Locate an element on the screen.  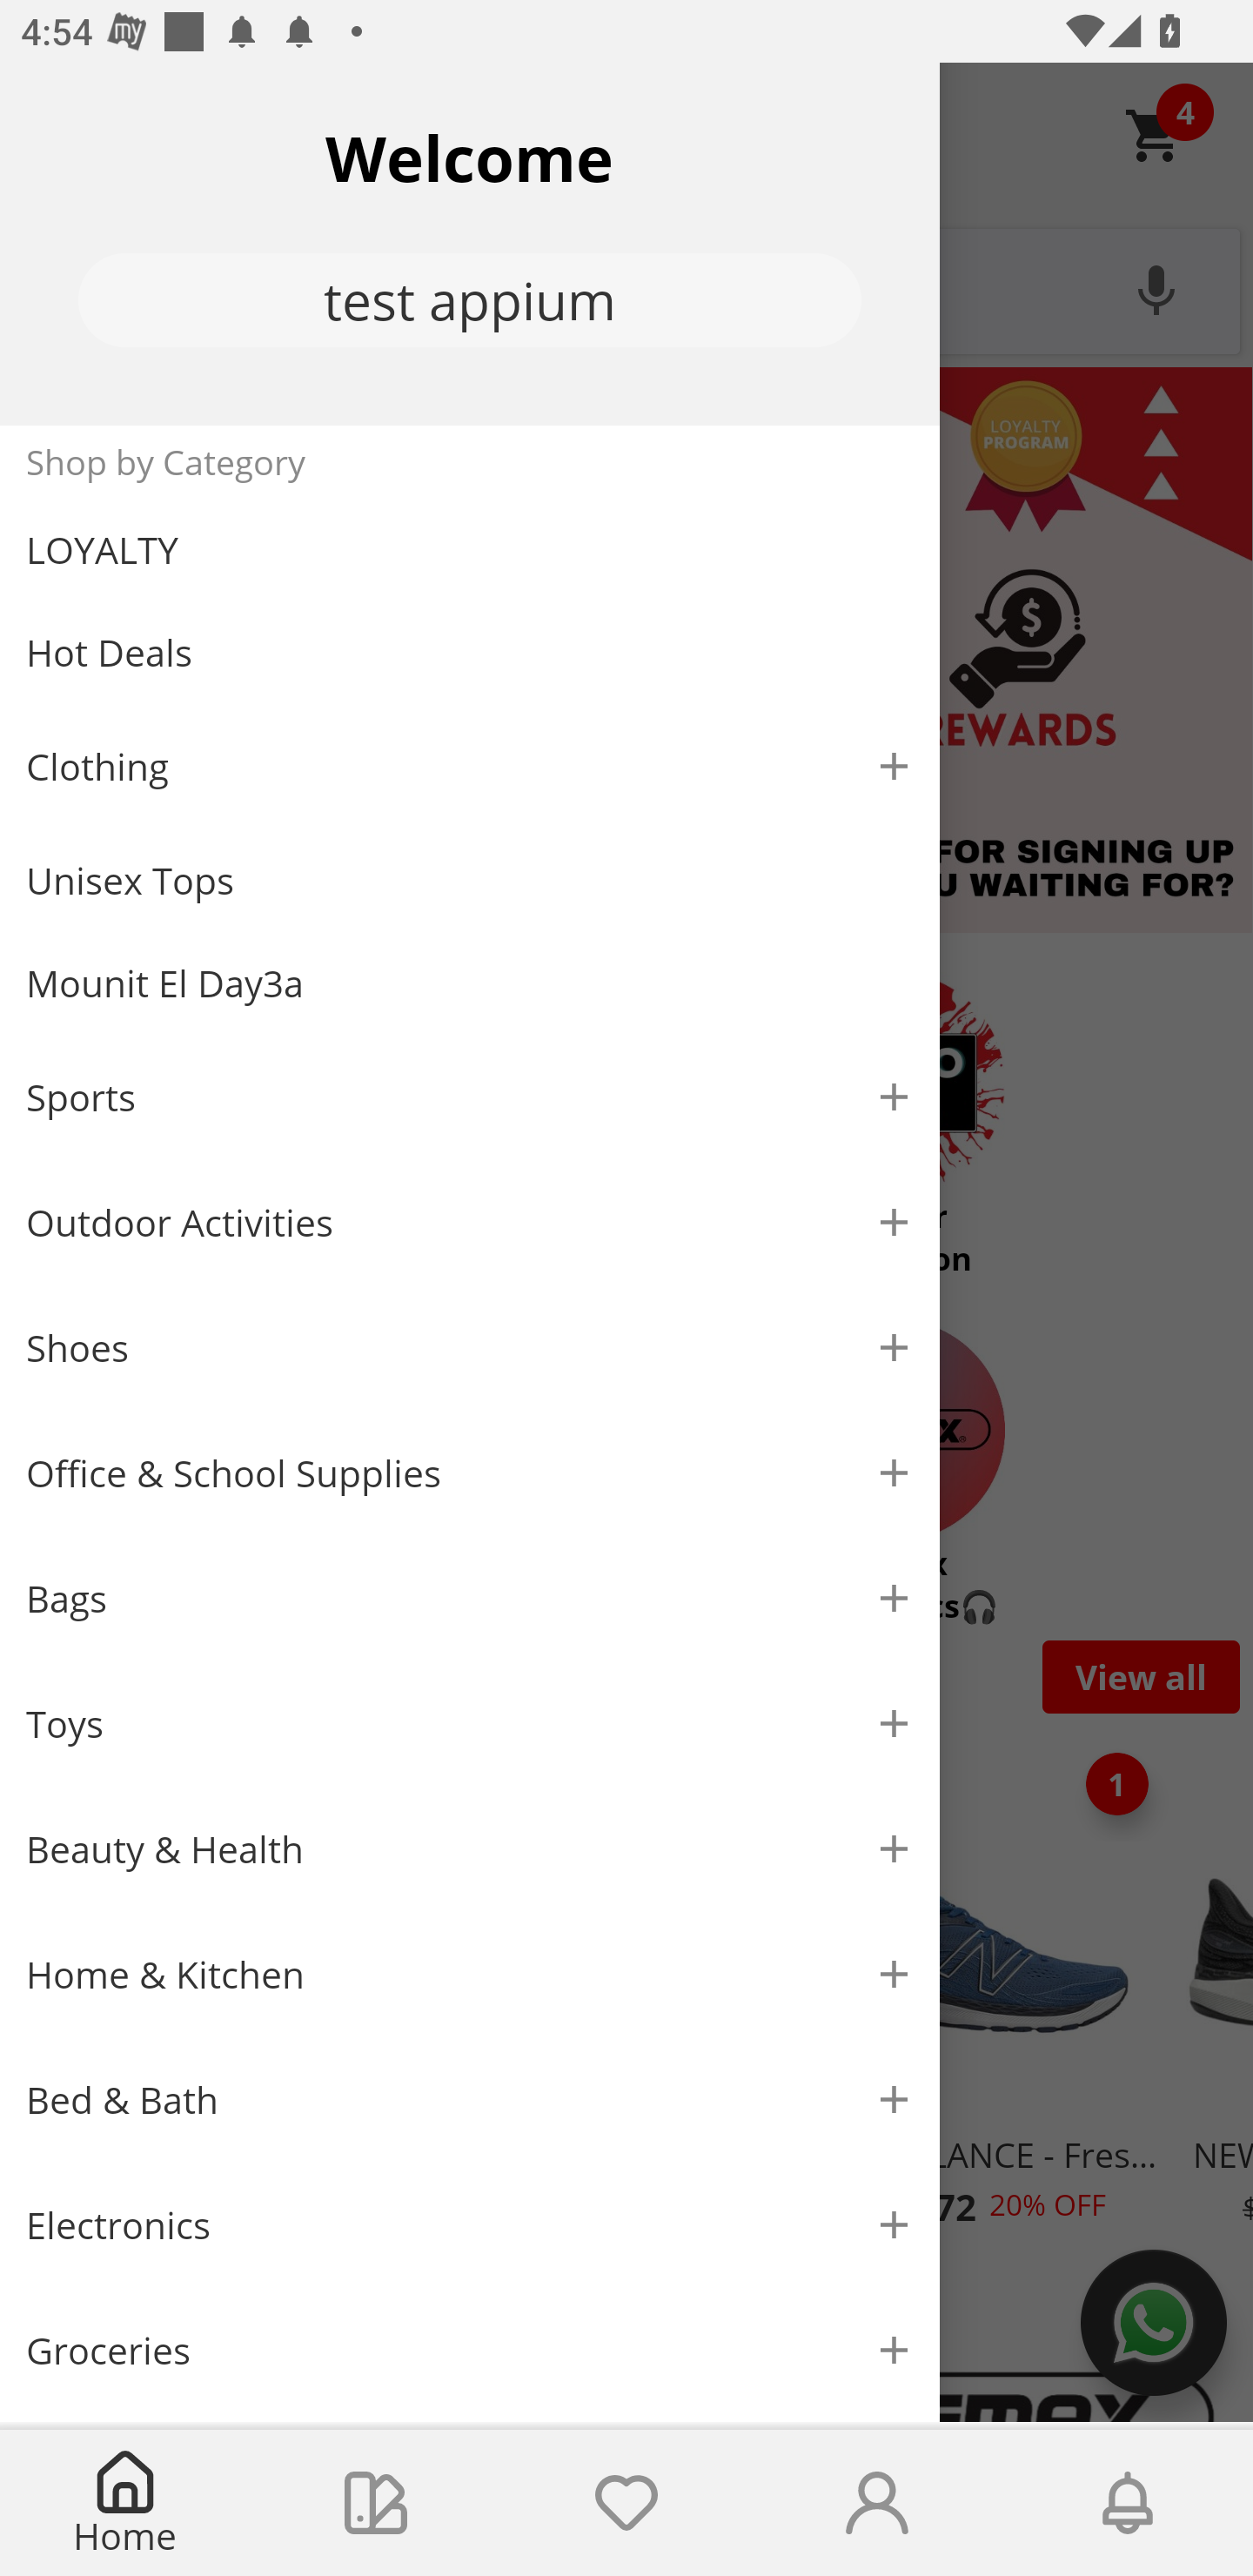
Electronics is located at coordinates (470, 2225).